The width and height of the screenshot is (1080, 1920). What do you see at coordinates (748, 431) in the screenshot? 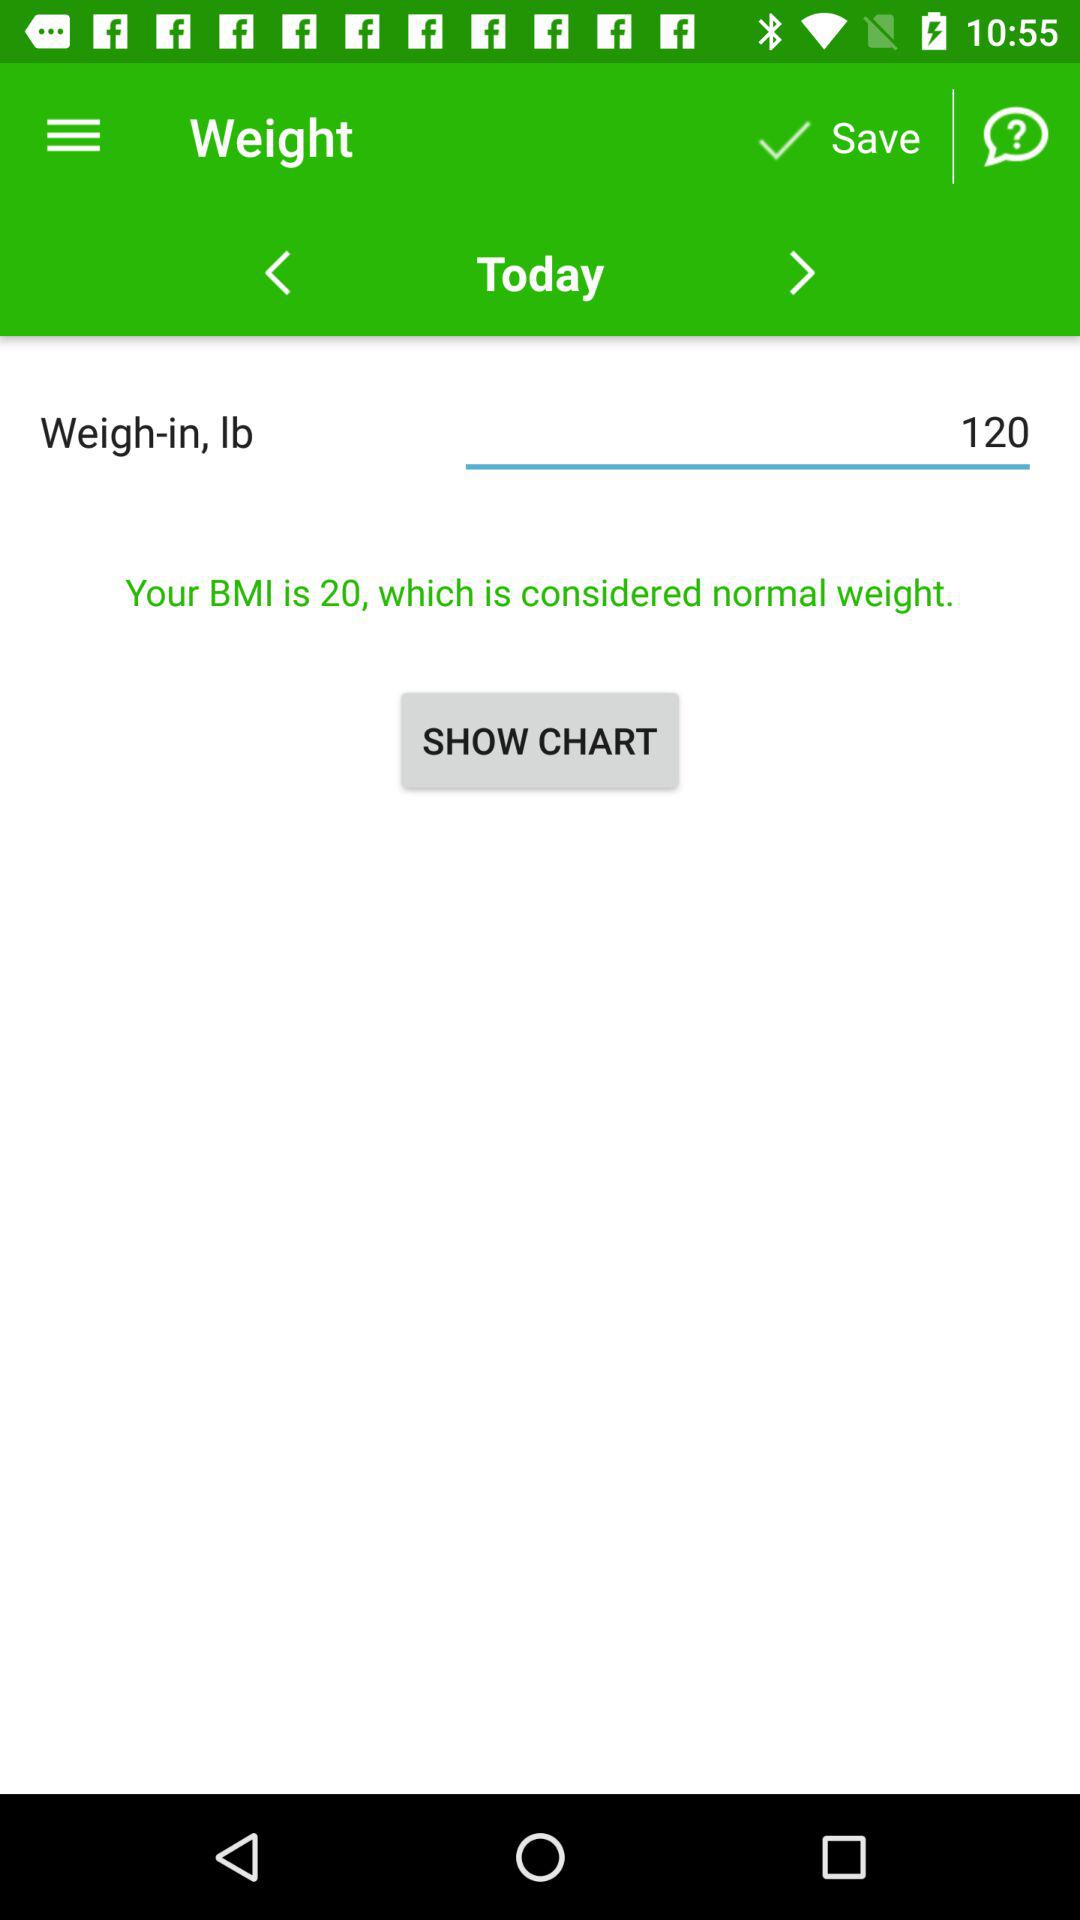
I see `scroll to 120` at bounding box center [748, 431].